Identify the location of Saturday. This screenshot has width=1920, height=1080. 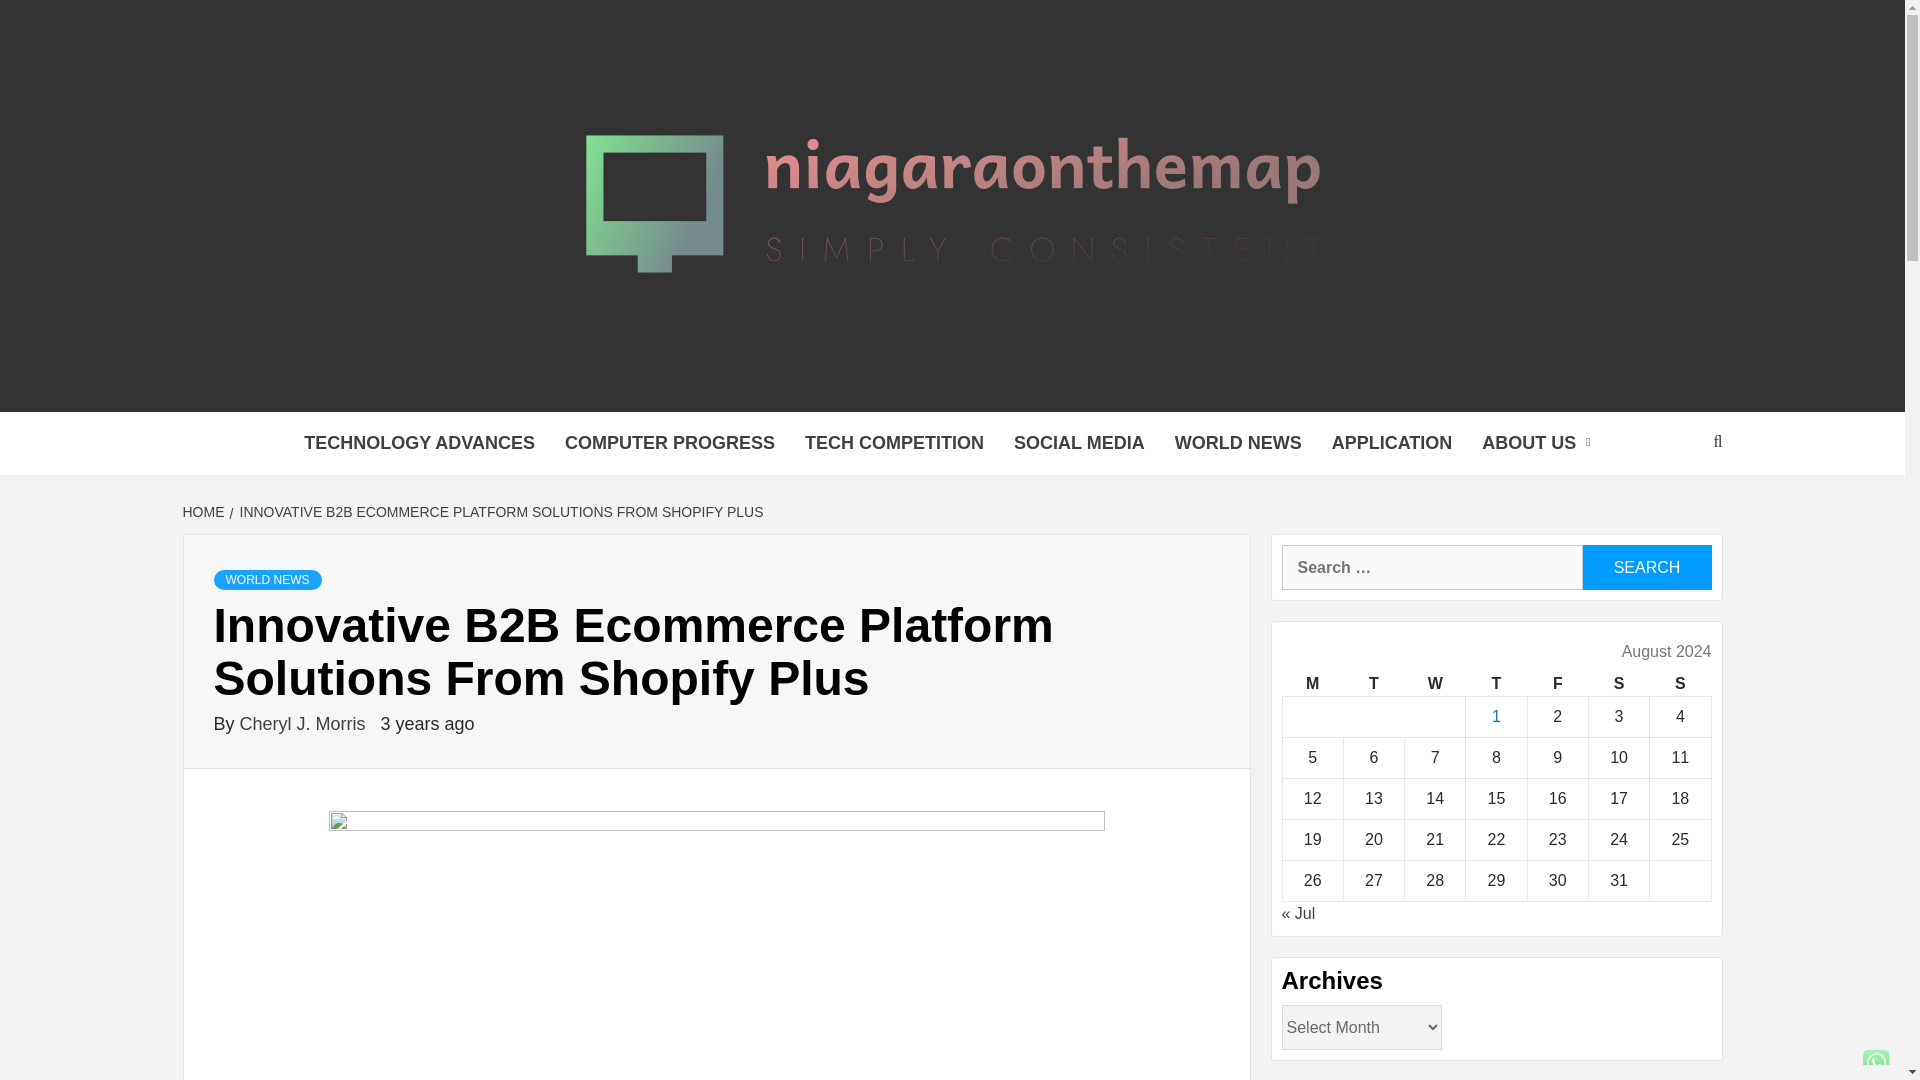
(1618, 684).